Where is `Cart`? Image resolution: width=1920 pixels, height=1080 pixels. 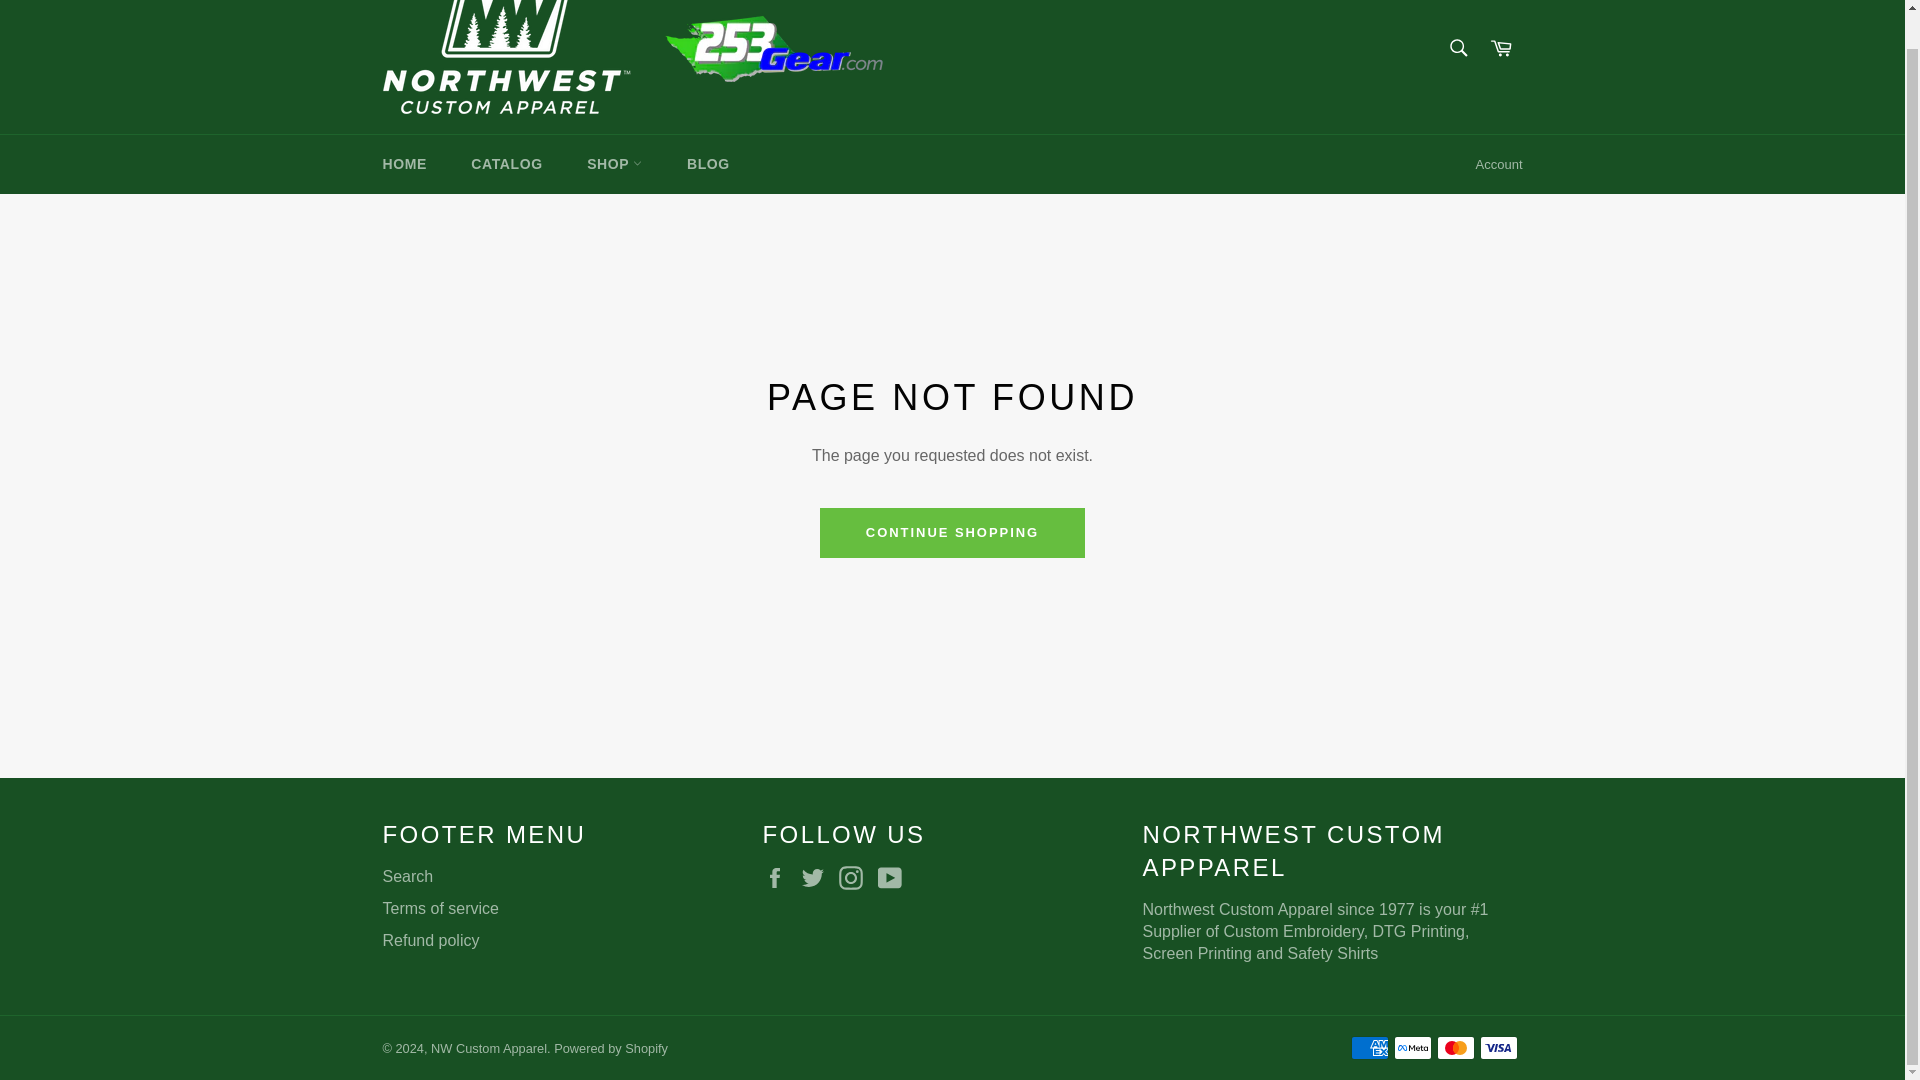
Cart is located at coordinates (1501, 48).